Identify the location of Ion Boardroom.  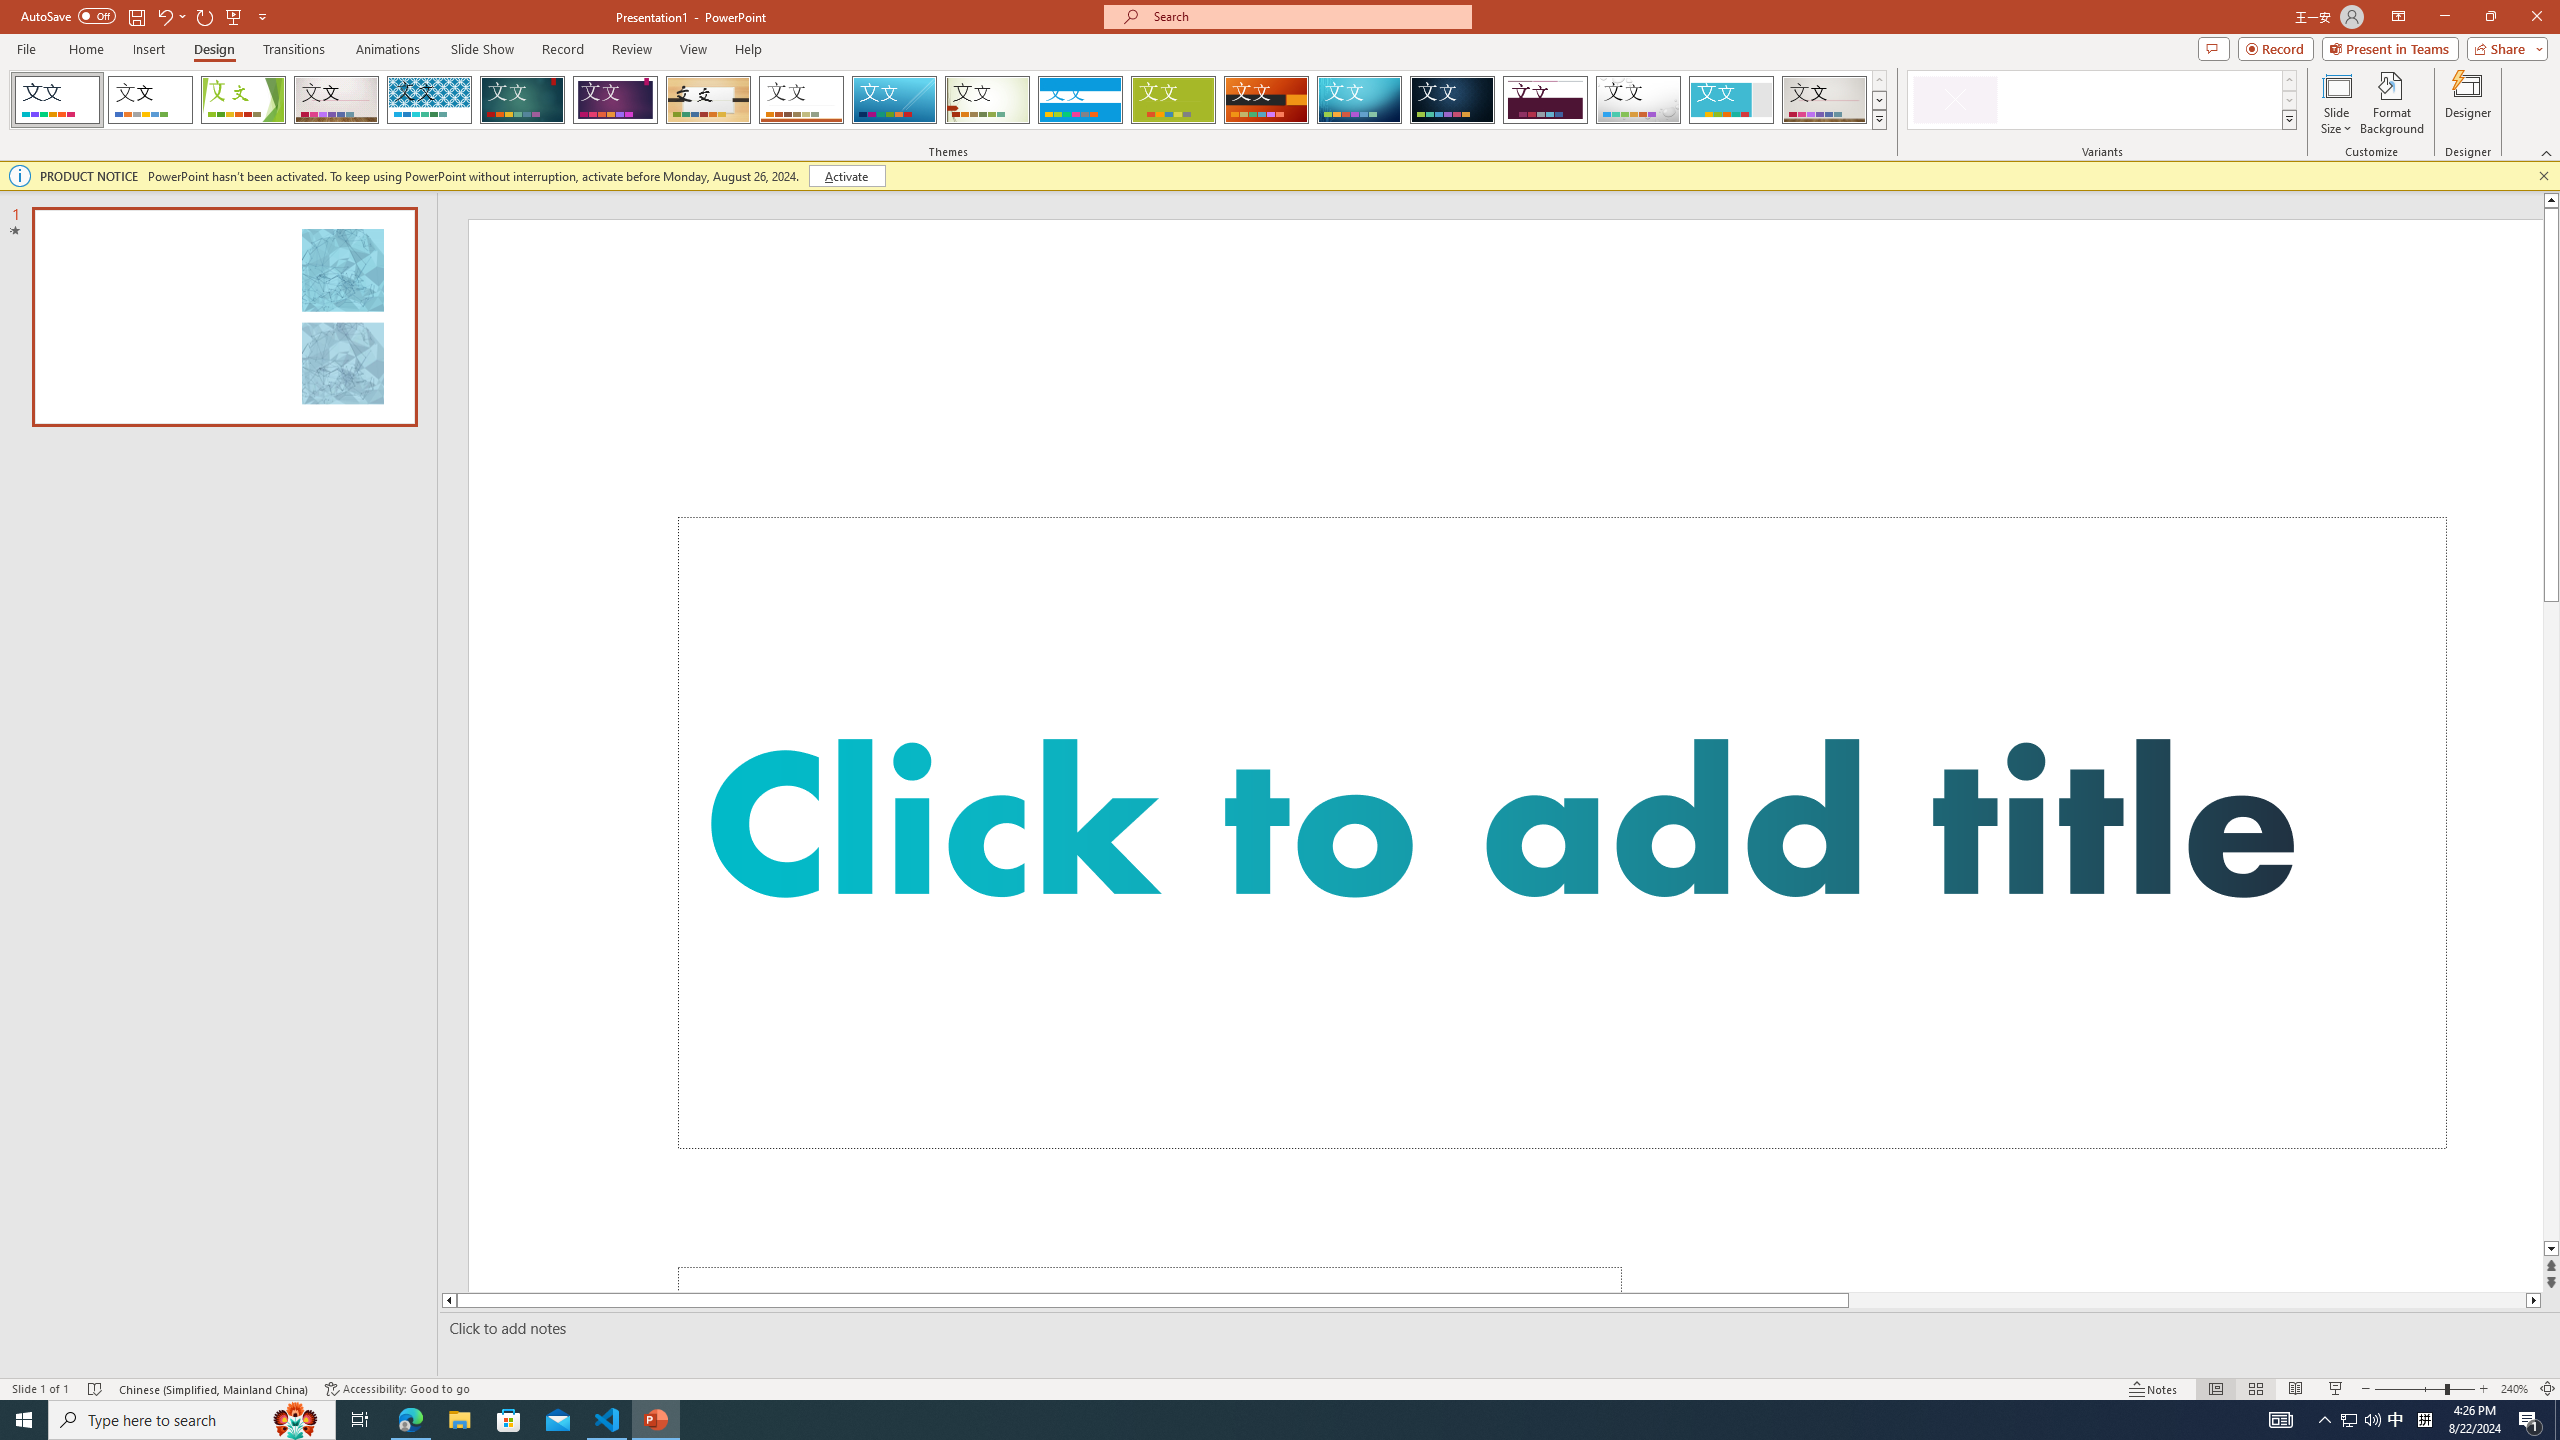
(616, 100).